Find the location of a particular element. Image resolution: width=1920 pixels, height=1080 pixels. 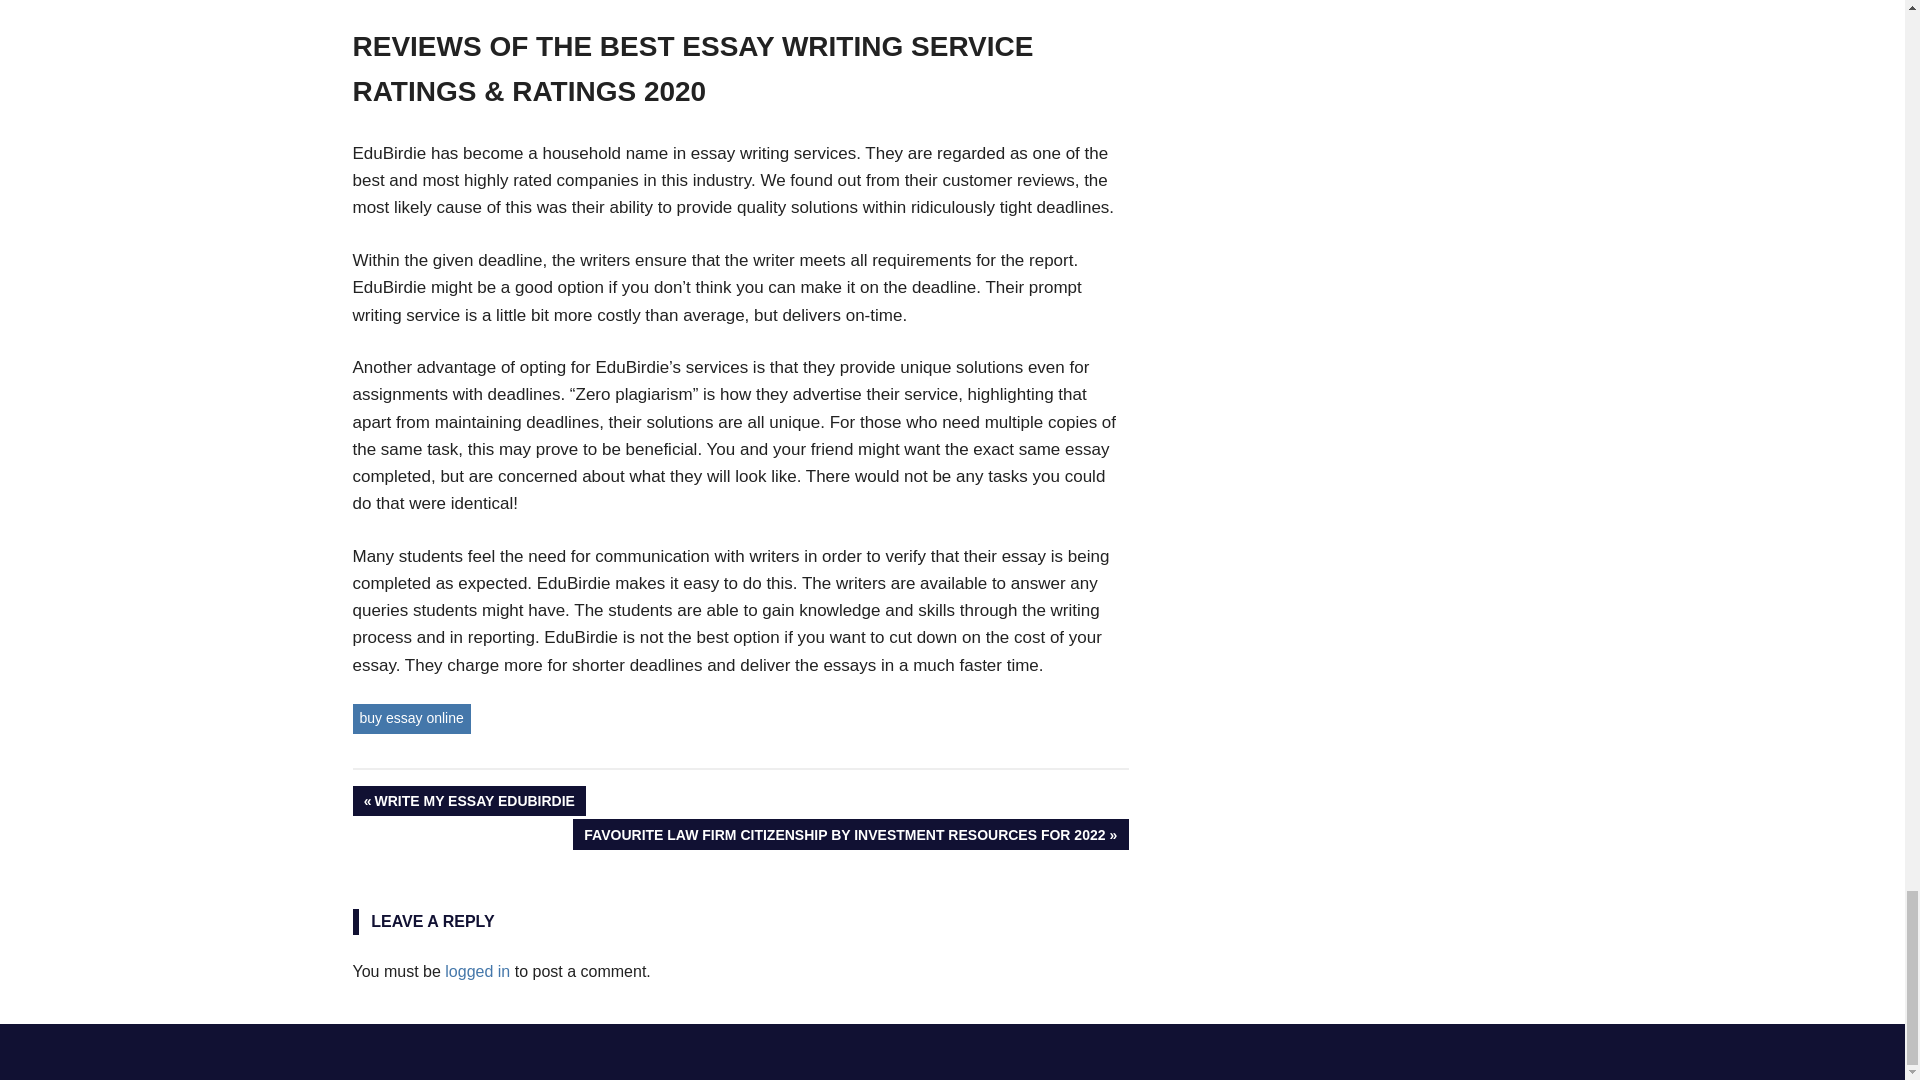

logged in is located at coordinates (410, 718).